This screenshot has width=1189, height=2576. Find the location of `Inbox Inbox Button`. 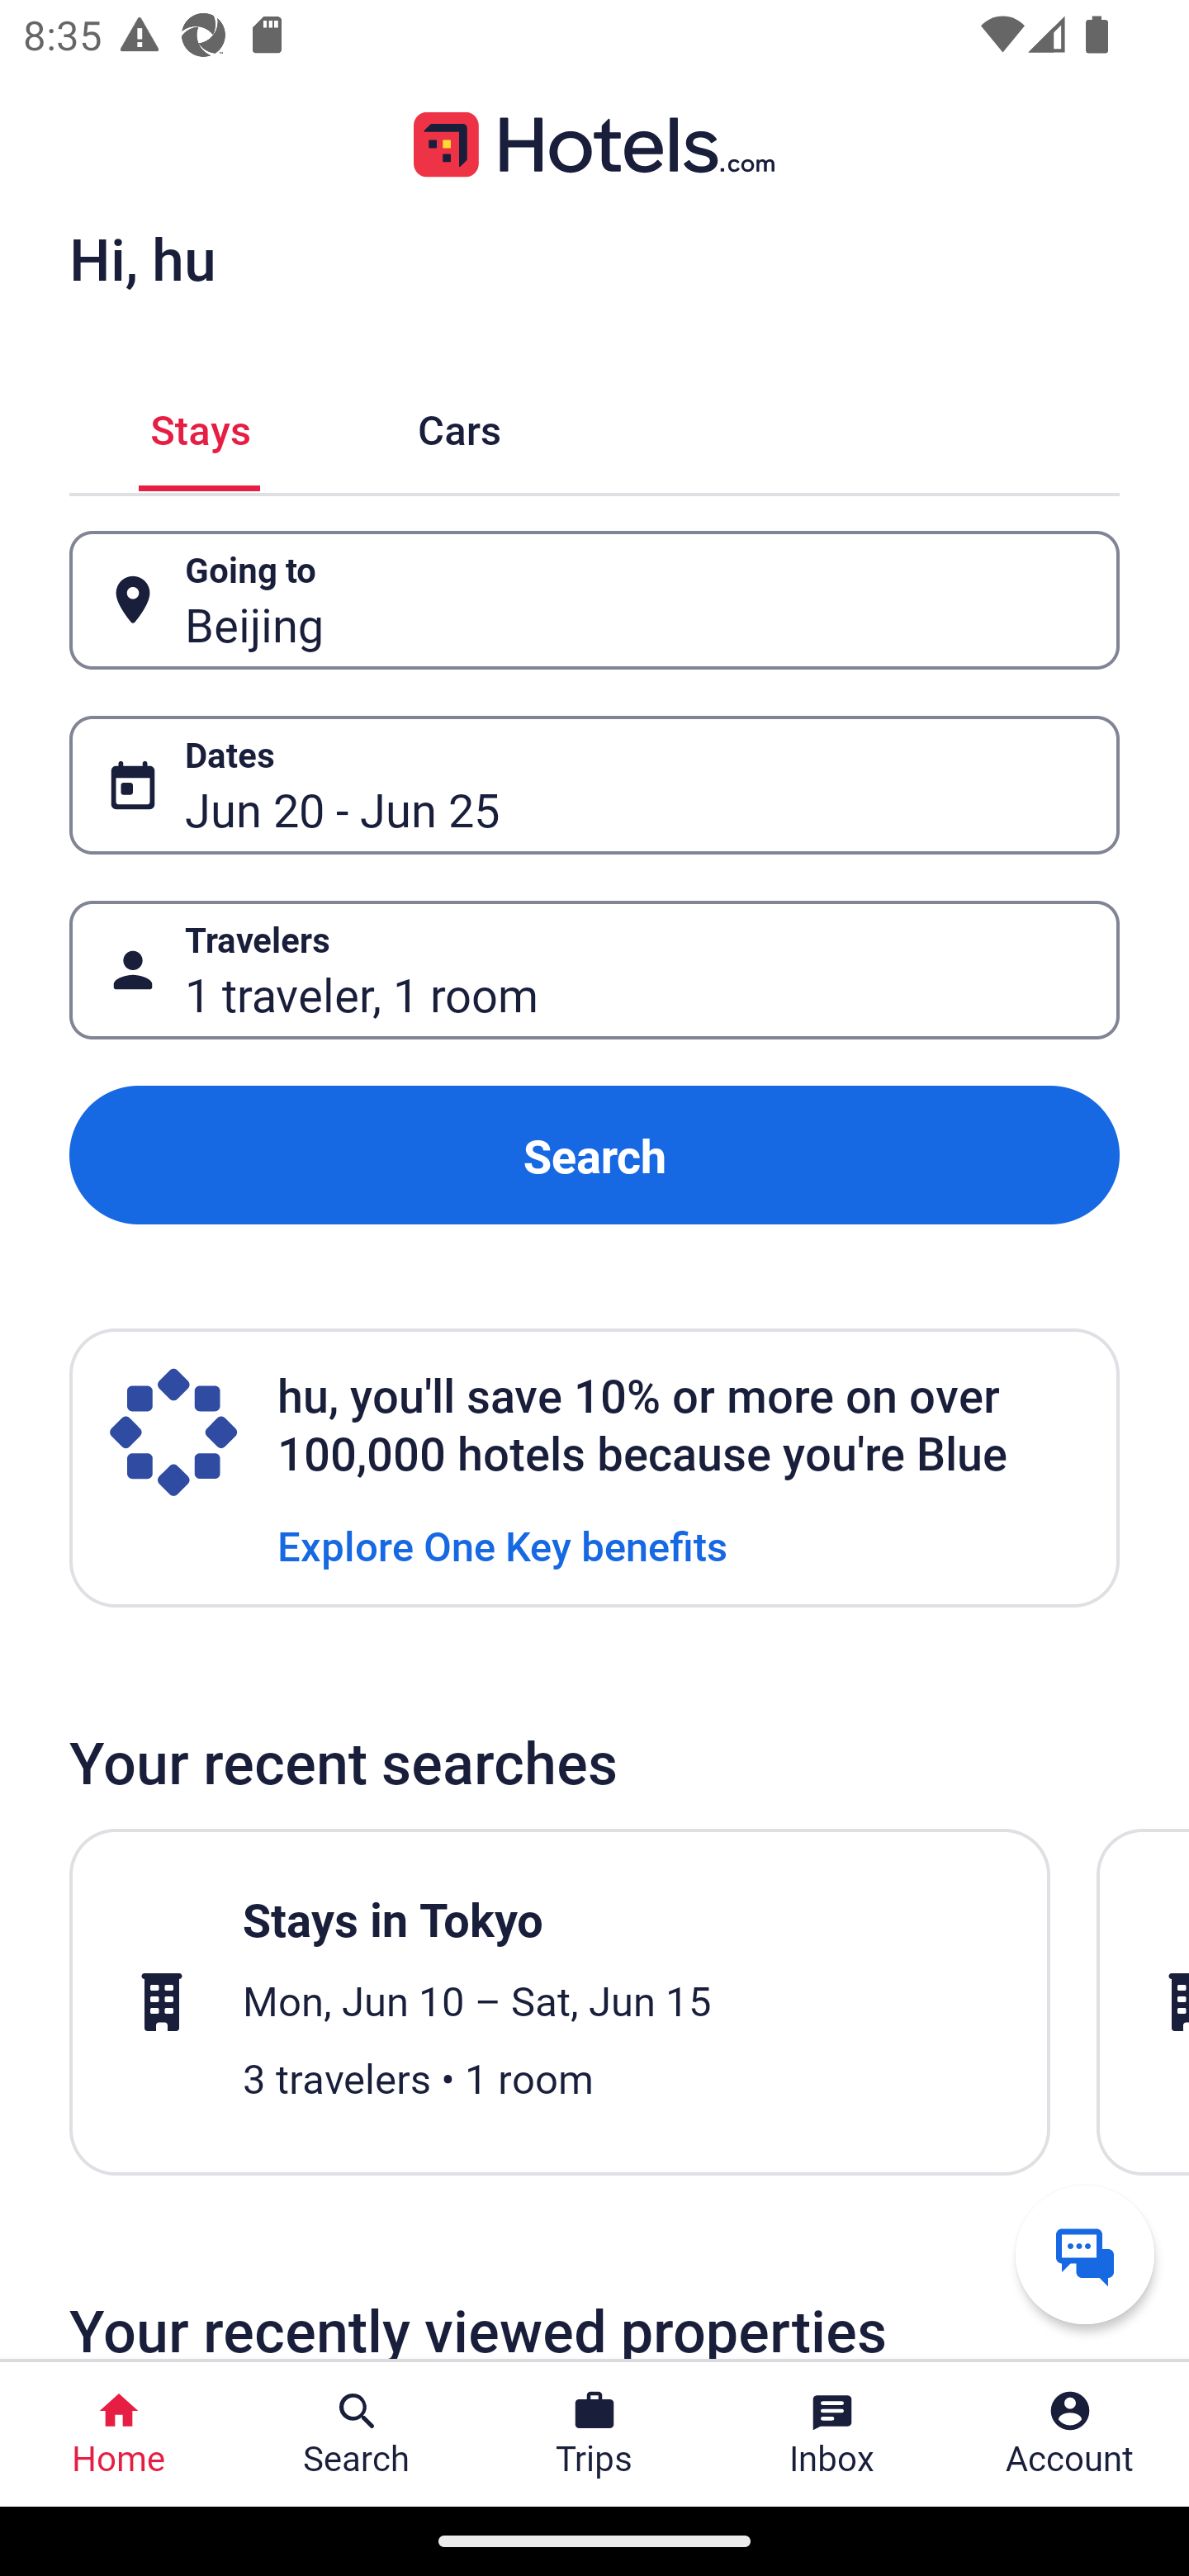

Inbox Inbox Button is located at coordinates (832, 2434).